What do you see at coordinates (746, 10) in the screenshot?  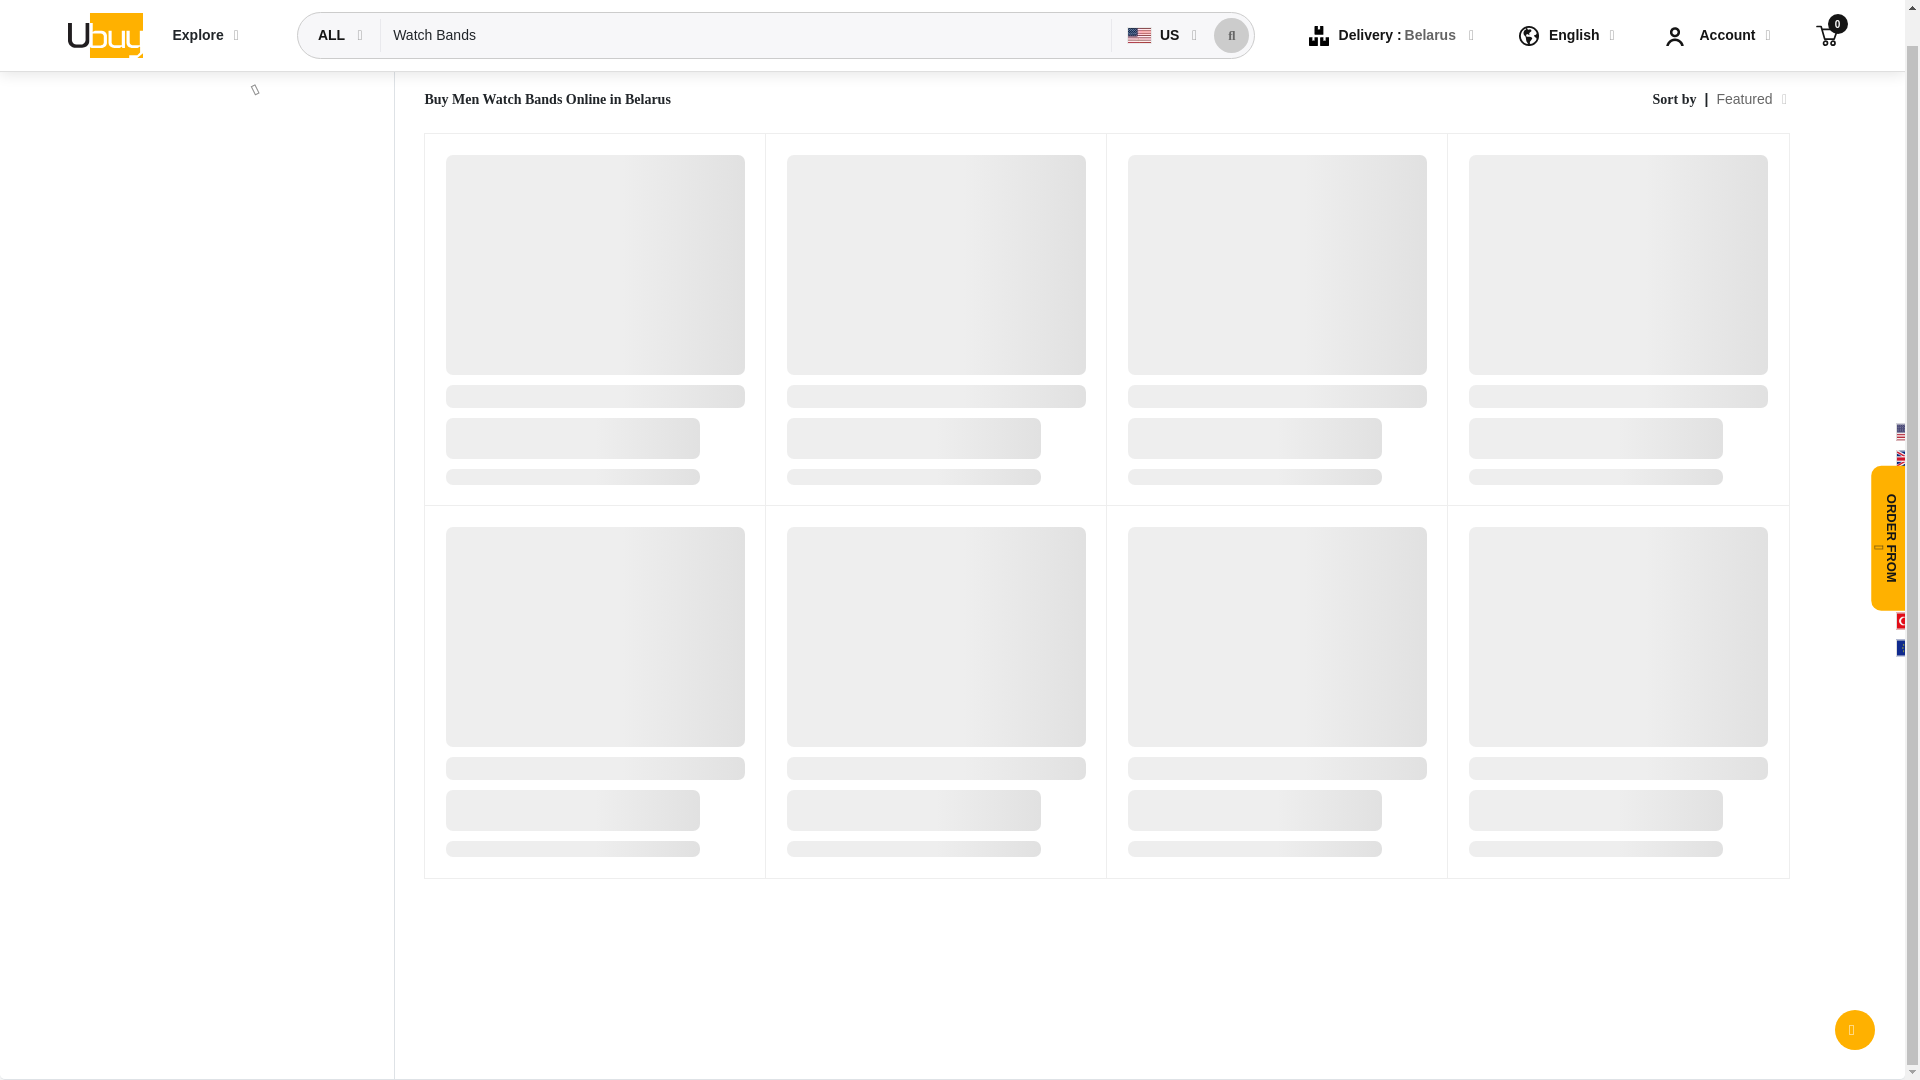 I see `Watch Bands` at bounding box center [746, 10].